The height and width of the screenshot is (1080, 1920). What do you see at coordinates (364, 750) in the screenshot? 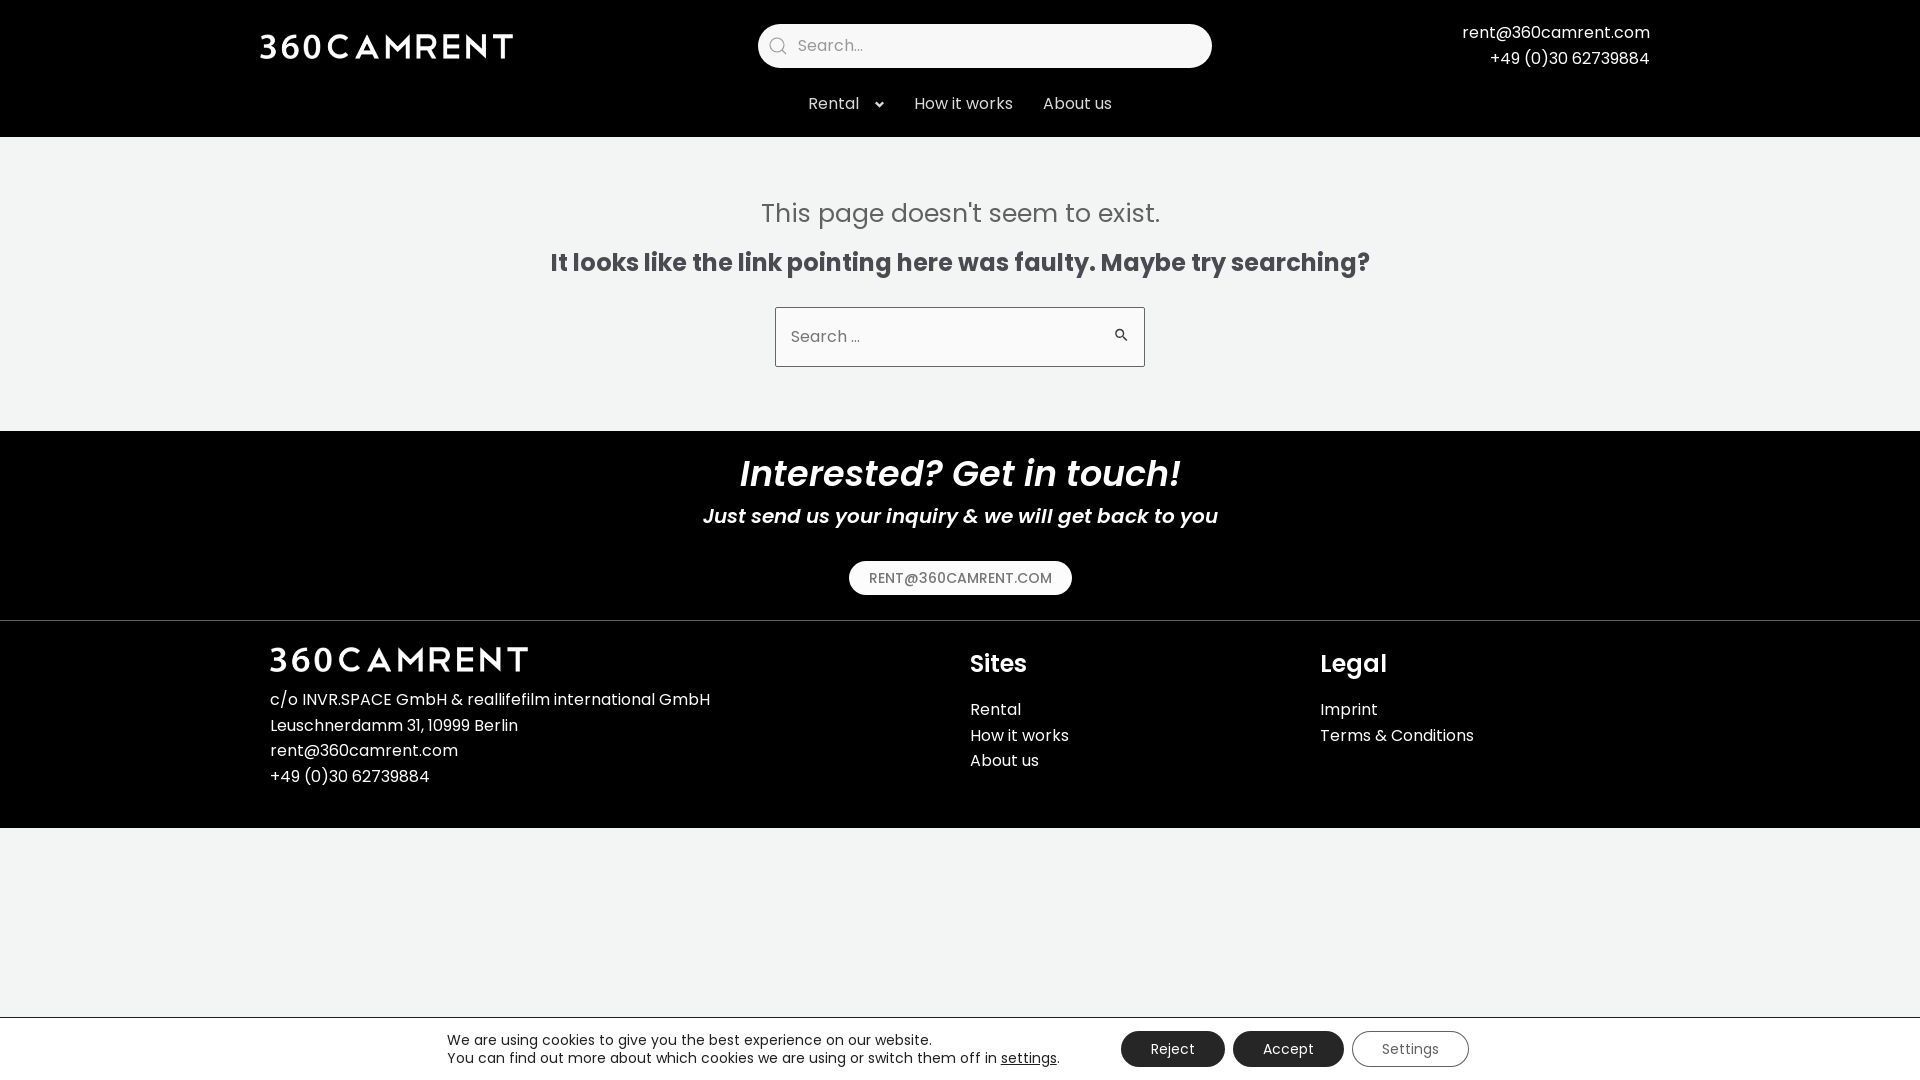
I see `rent@360camrent.com` at bounding box center [364, 750].